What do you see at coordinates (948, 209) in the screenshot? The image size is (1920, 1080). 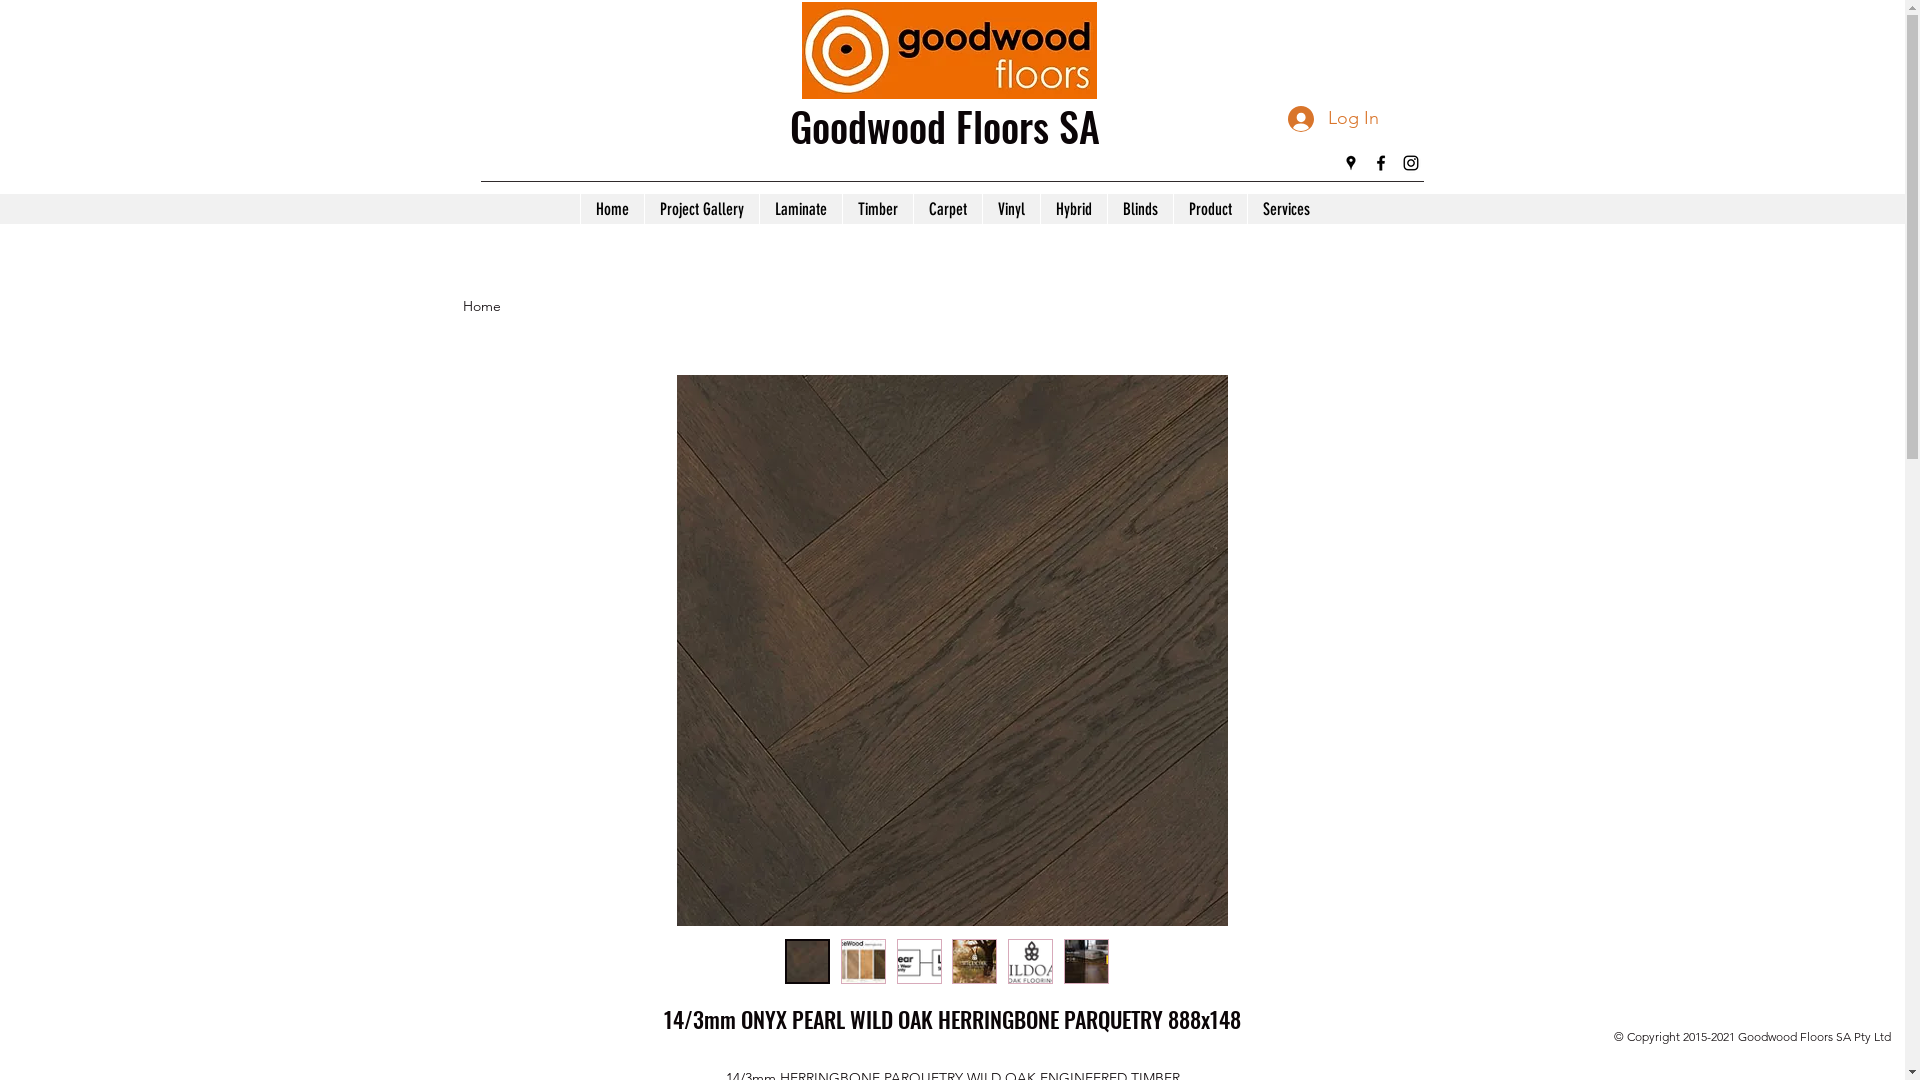 I see `Carpet` at bounding box center [948, 209].